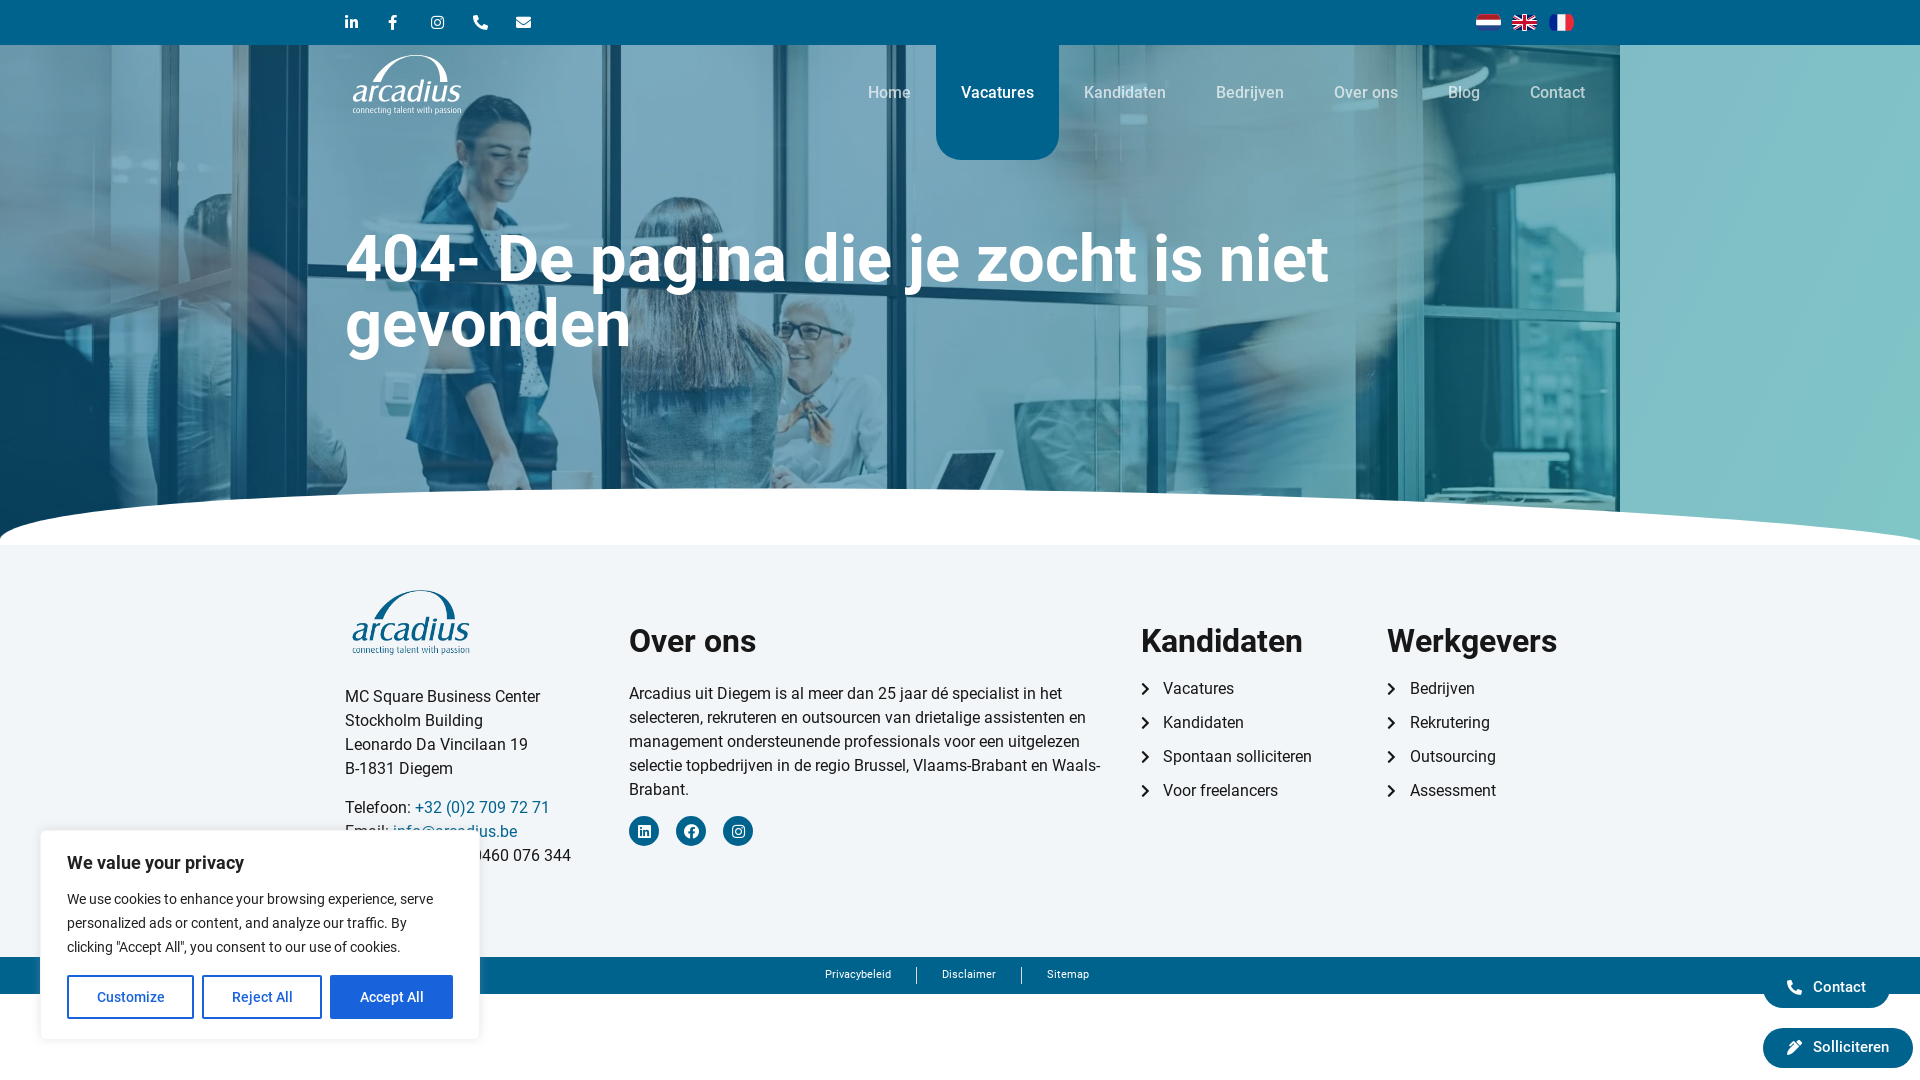  What do you see at coordinates (130, 997) in the screenshot?
I see `Customize` at bounding box center [130, 997].